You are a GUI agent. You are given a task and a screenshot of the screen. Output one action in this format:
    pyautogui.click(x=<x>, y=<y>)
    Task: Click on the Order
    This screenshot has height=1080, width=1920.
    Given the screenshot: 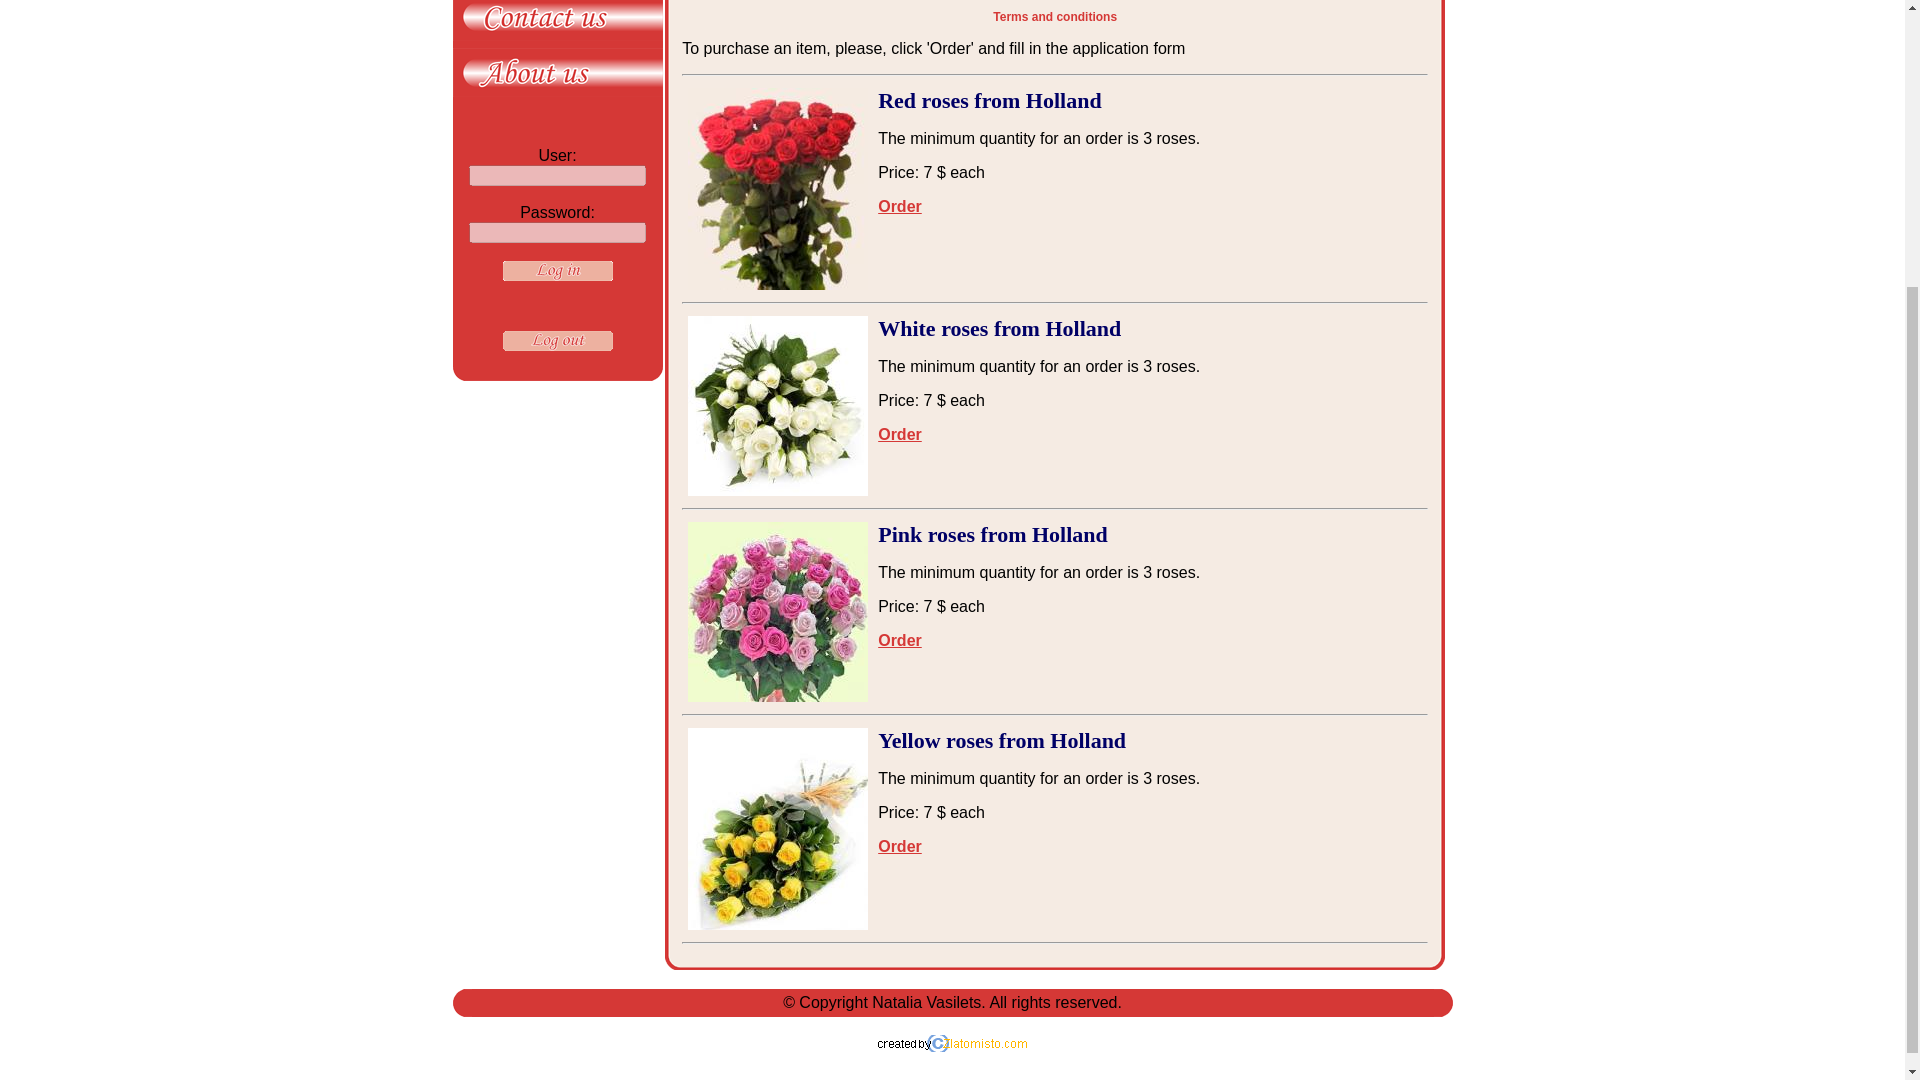 What is the action you would take?
    pyautogui.click(x=899, y=846)
    